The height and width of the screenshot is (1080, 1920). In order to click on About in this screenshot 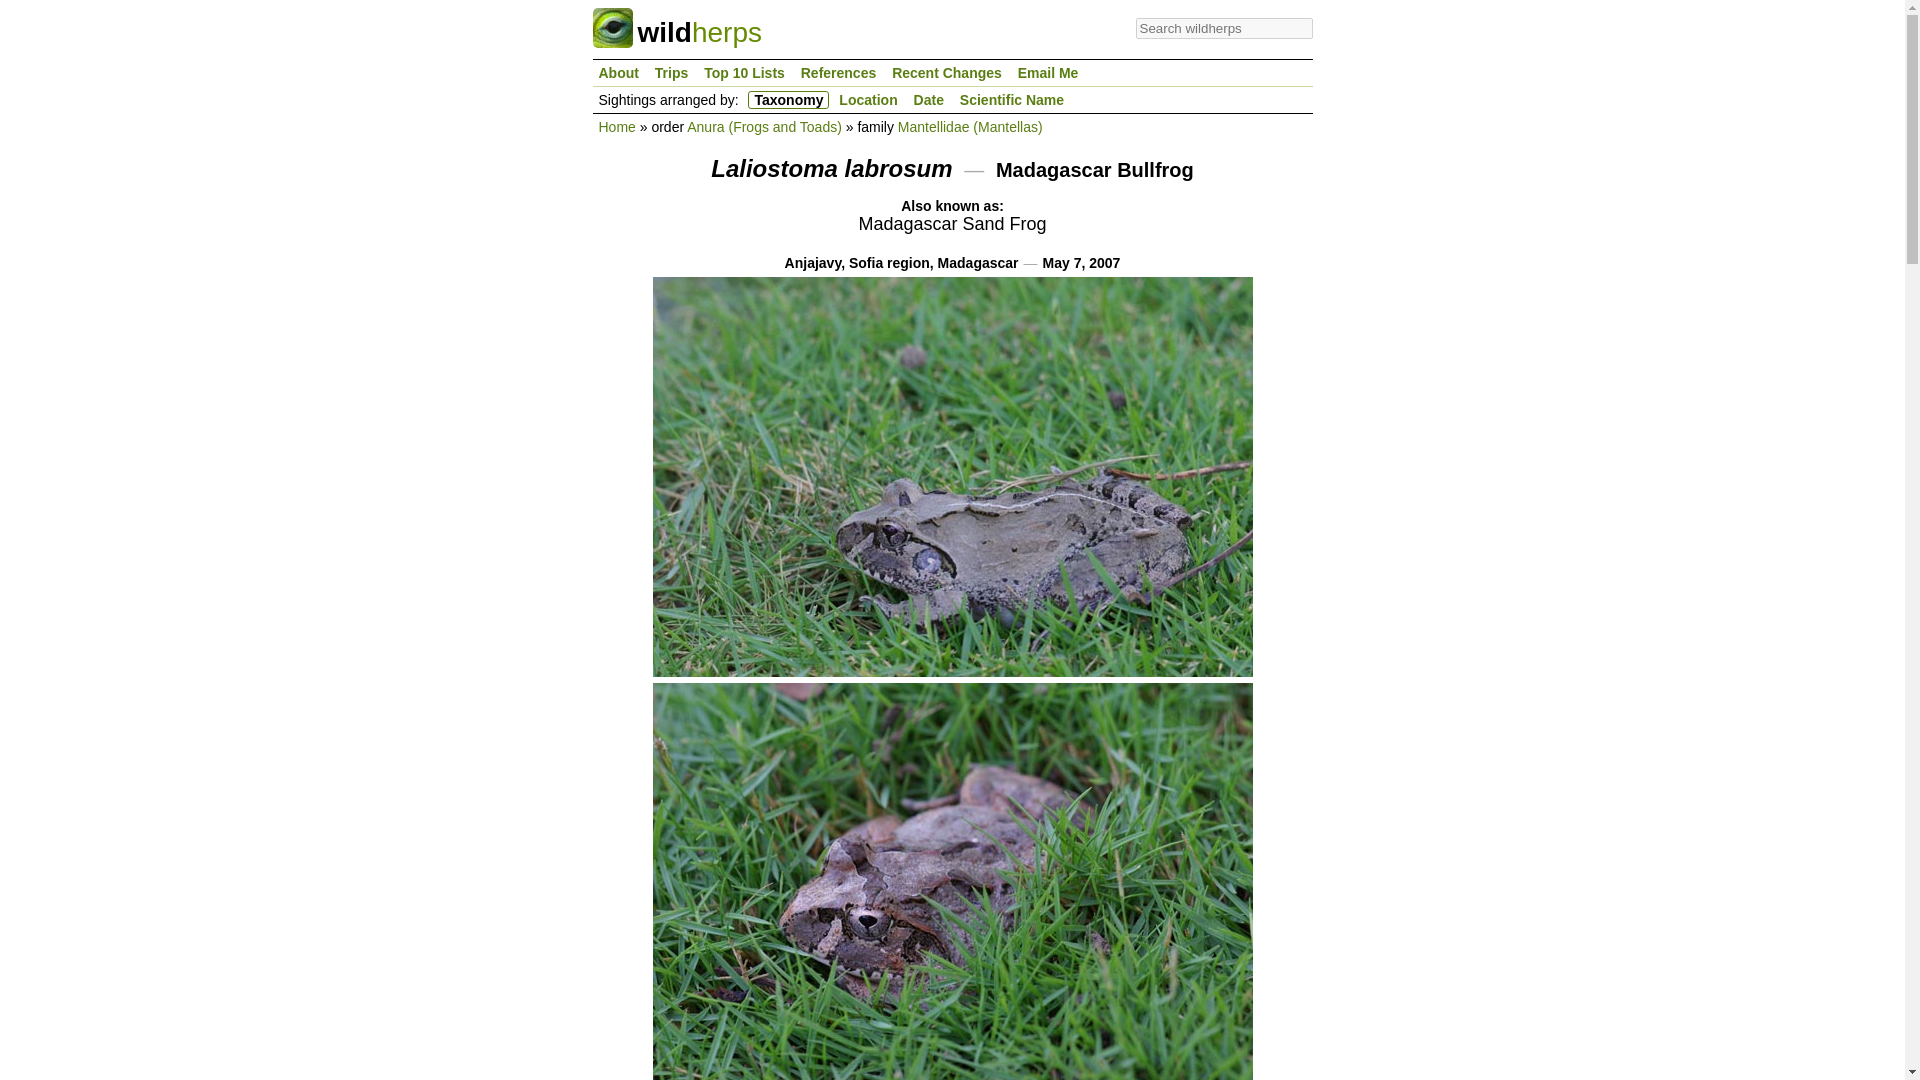, I will do `click(617, 72)`.